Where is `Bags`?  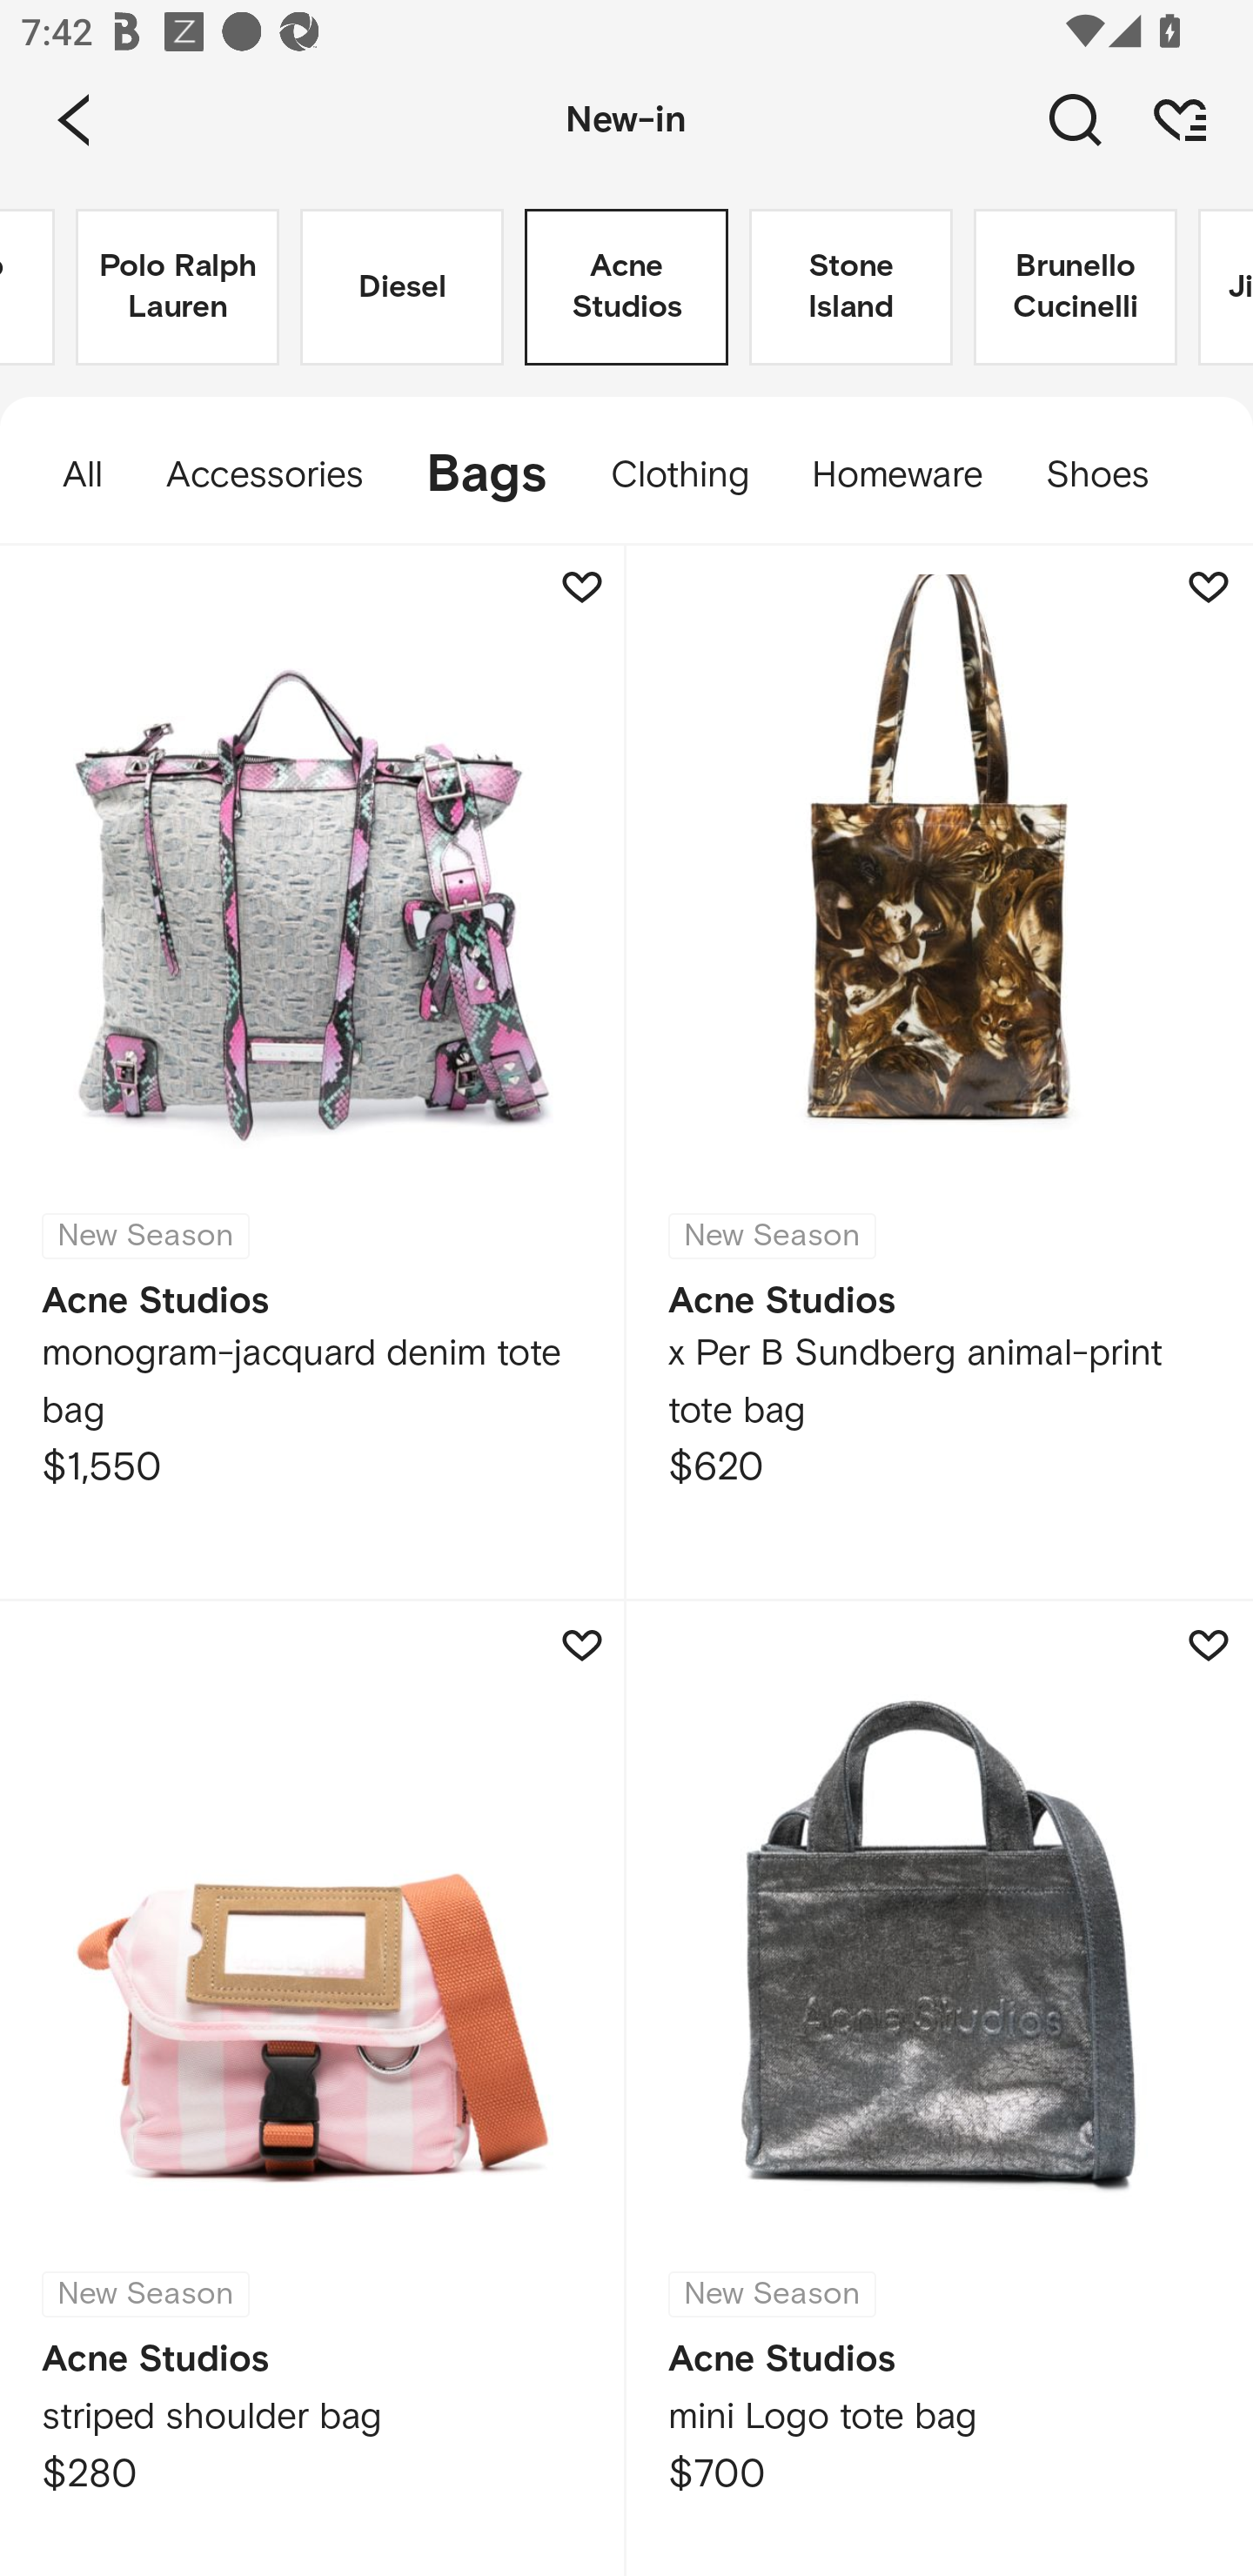
Bags is located at coordinates (486, 475).